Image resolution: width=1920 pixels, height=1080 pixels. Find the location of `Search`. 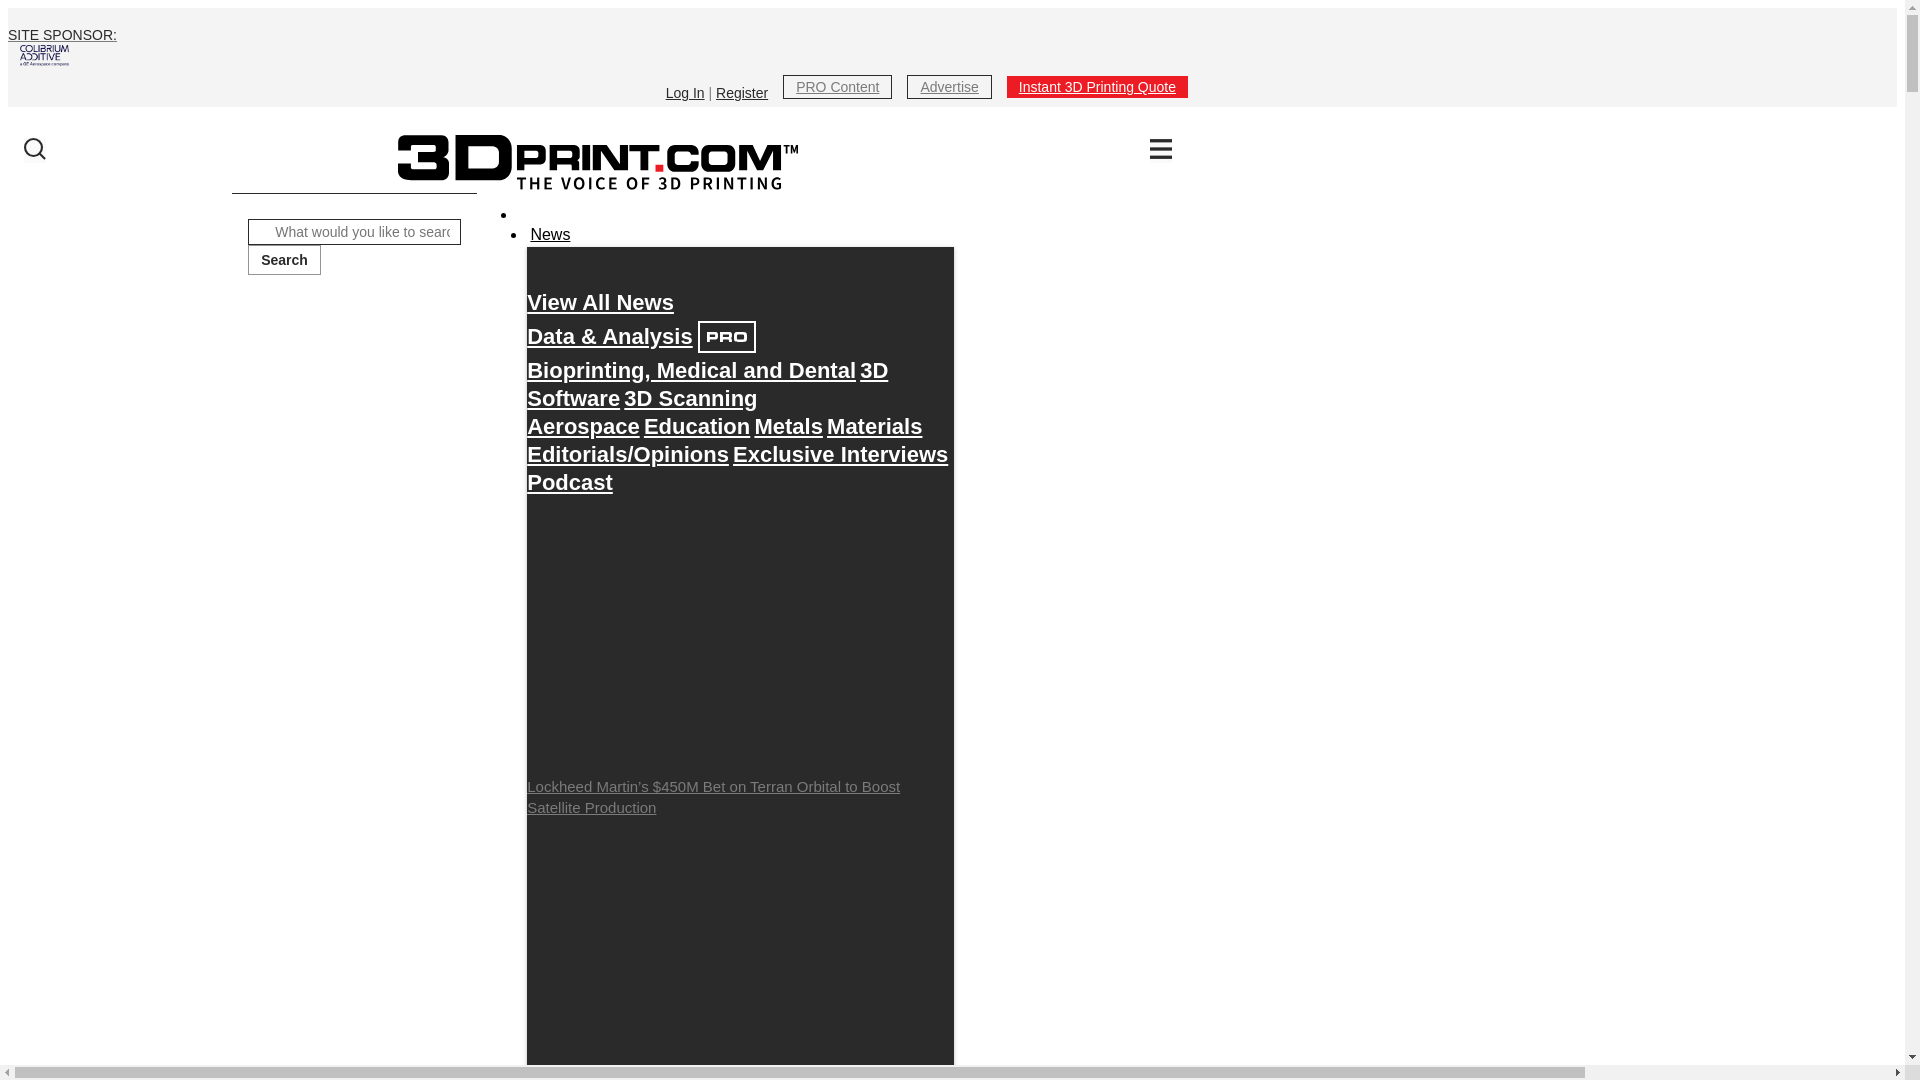

Search is located at coordinates (284, 260).